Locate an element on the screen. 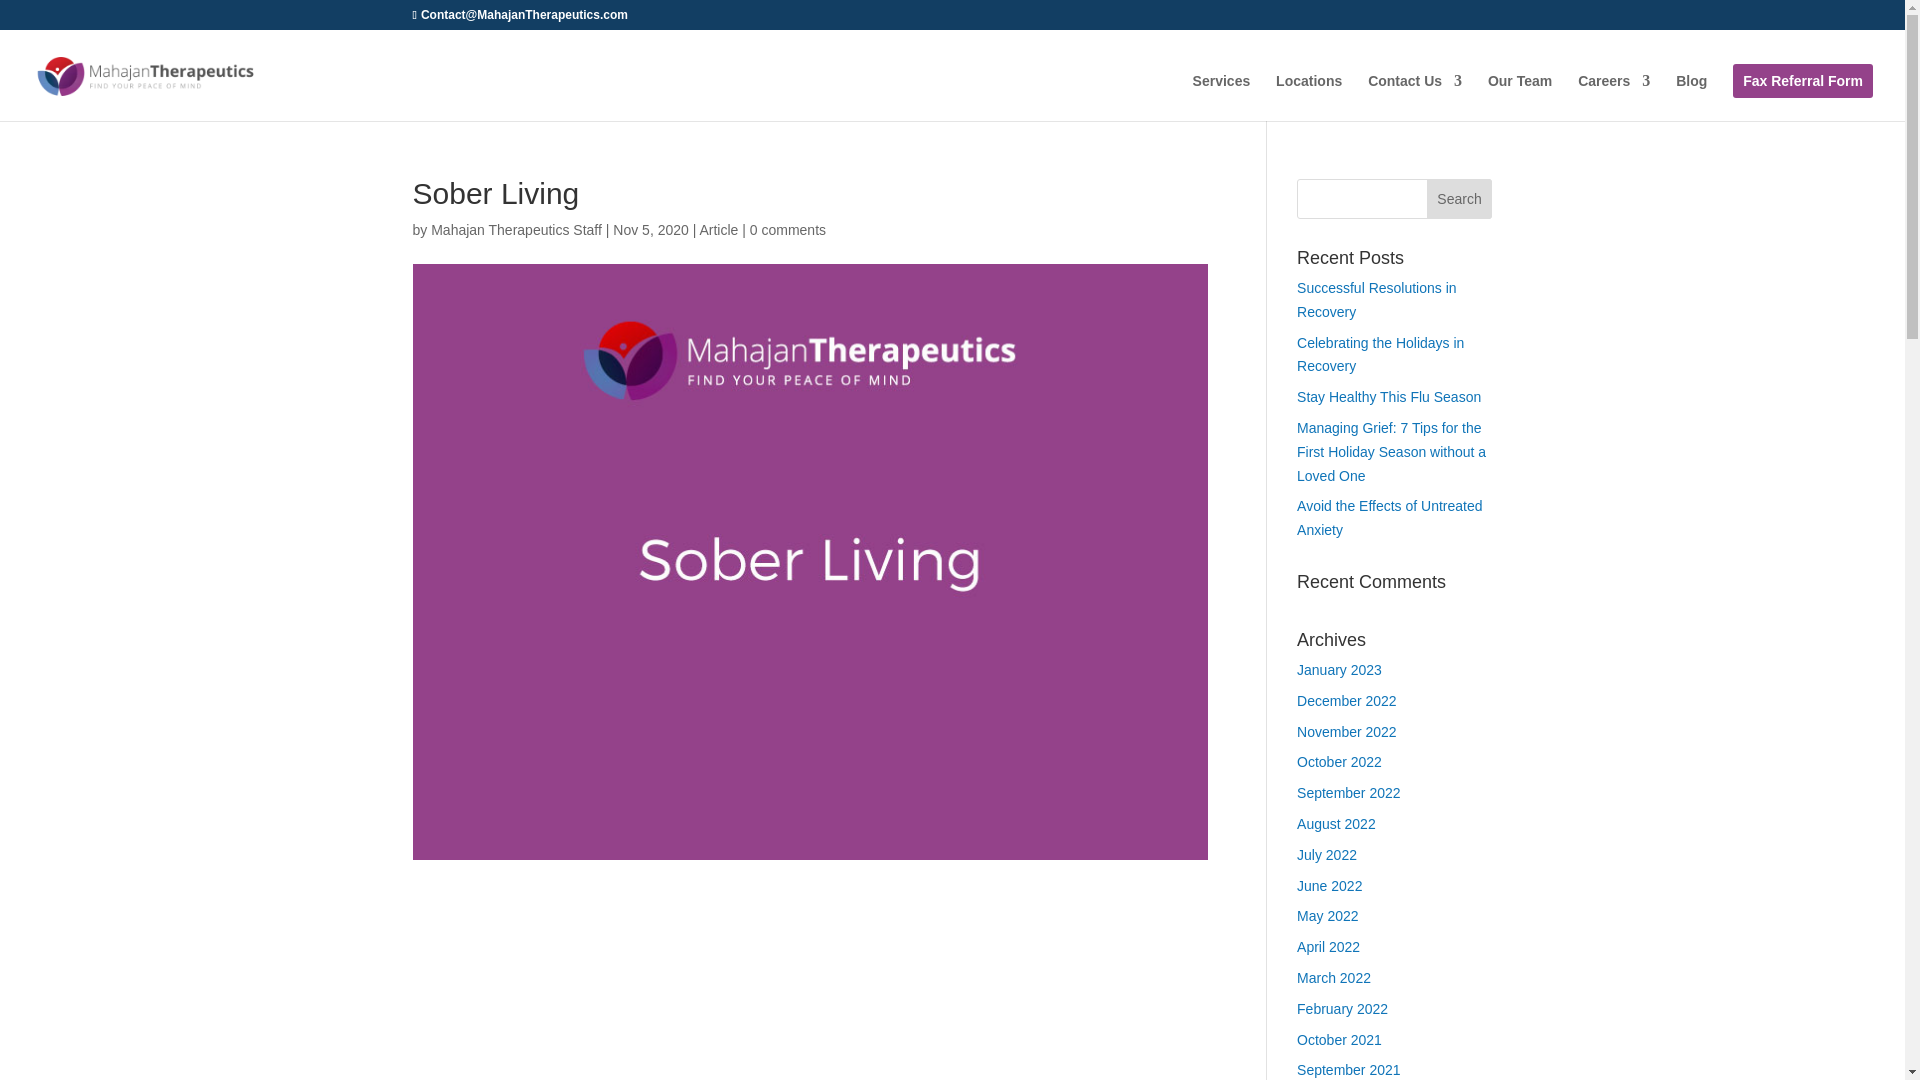  What is Sober Living? is located at coordinates (810, 1014).